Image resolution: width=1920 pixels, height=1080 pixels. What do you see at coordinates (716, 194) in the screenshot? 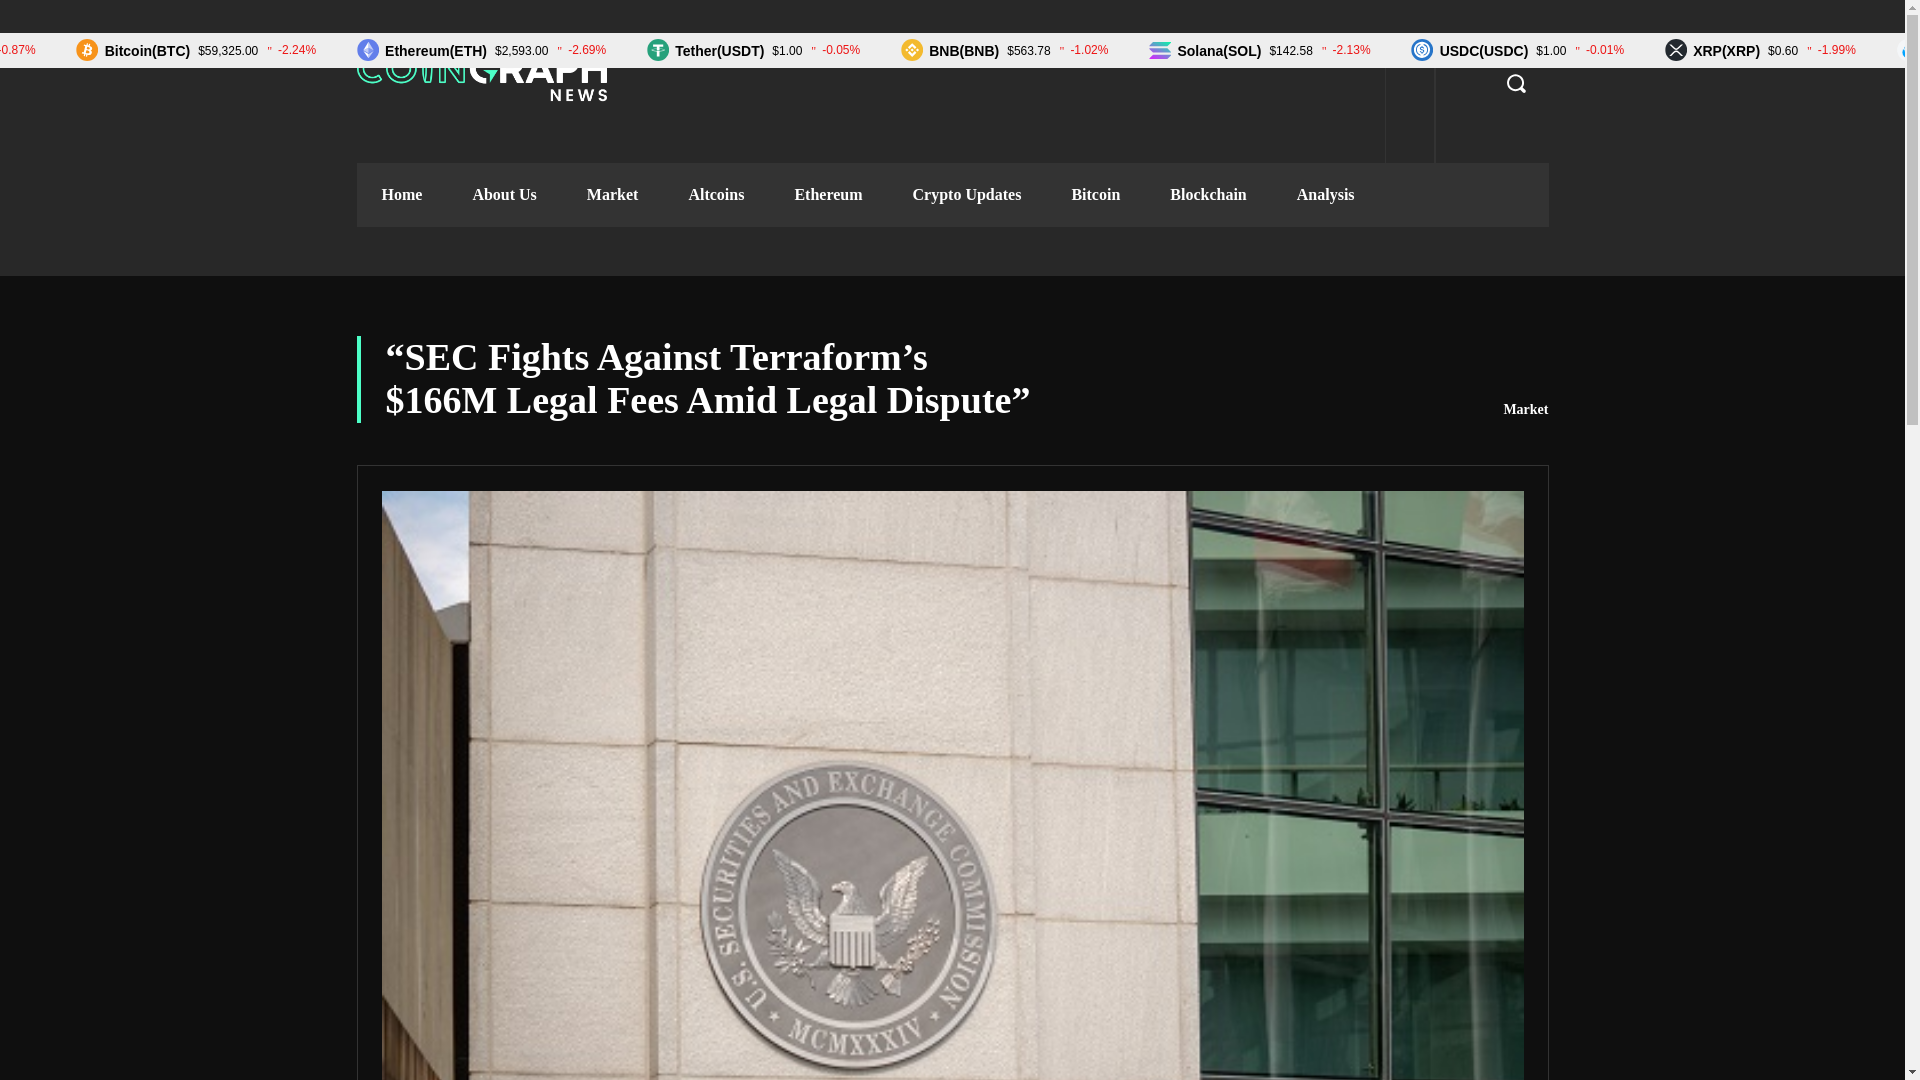
I see `Altcoins` at bounding box center [716, 194].